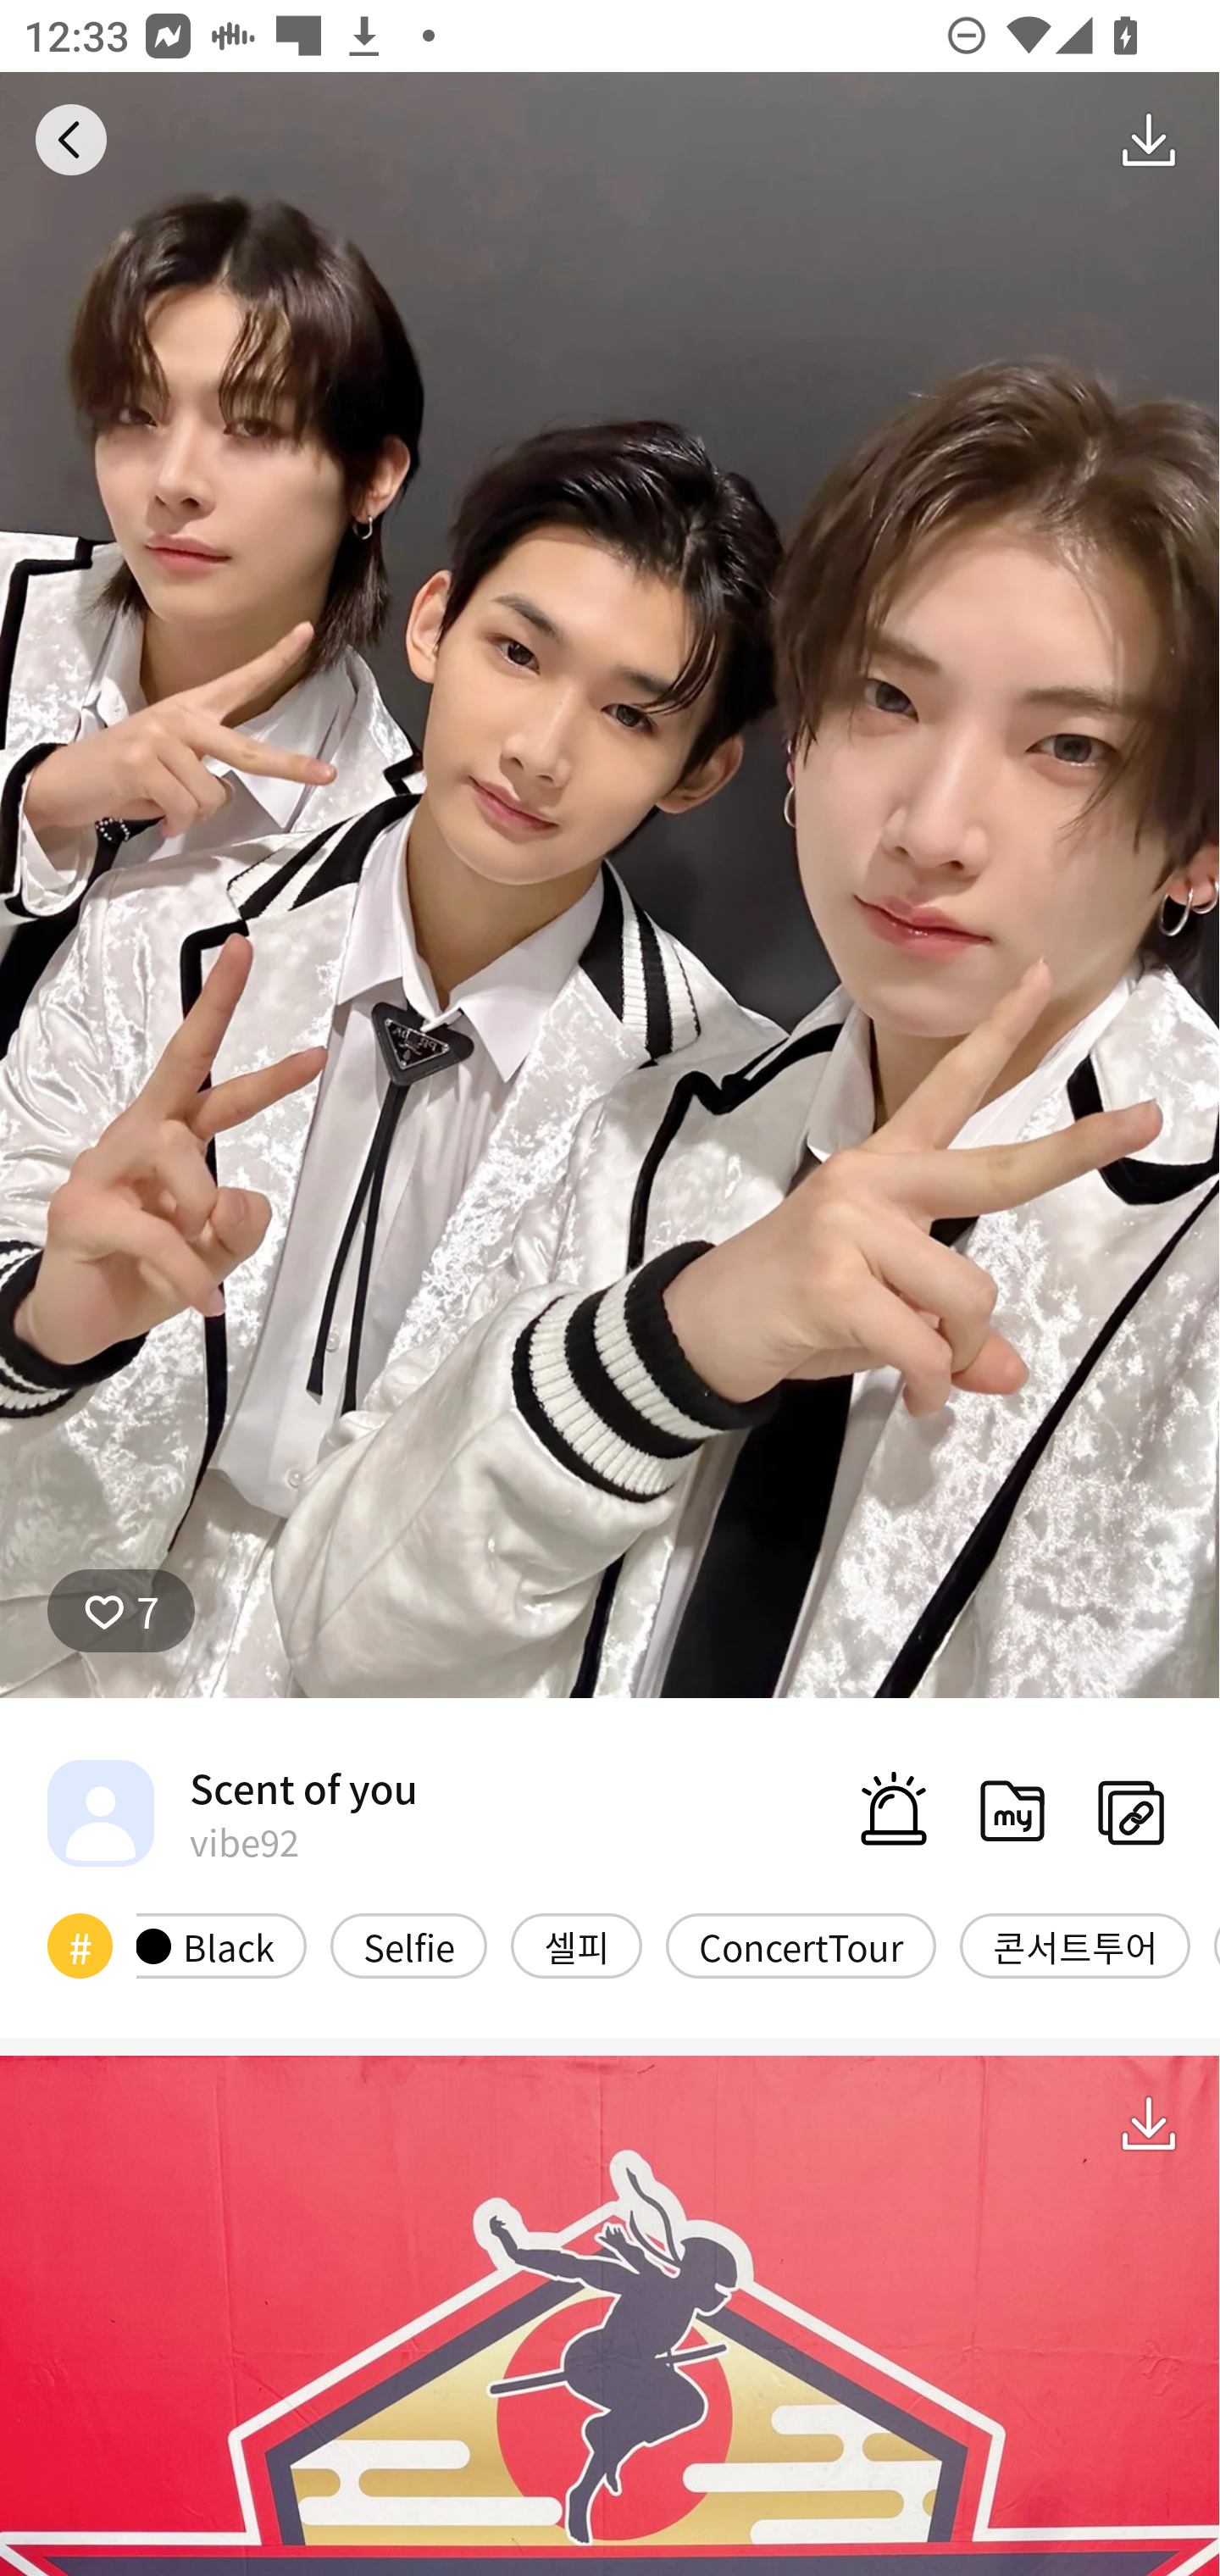 The height and width of the screenshot is (2576, 1220). Describe the element at coordinates (121, 1611) in the screenshot. I see `7` at that location.